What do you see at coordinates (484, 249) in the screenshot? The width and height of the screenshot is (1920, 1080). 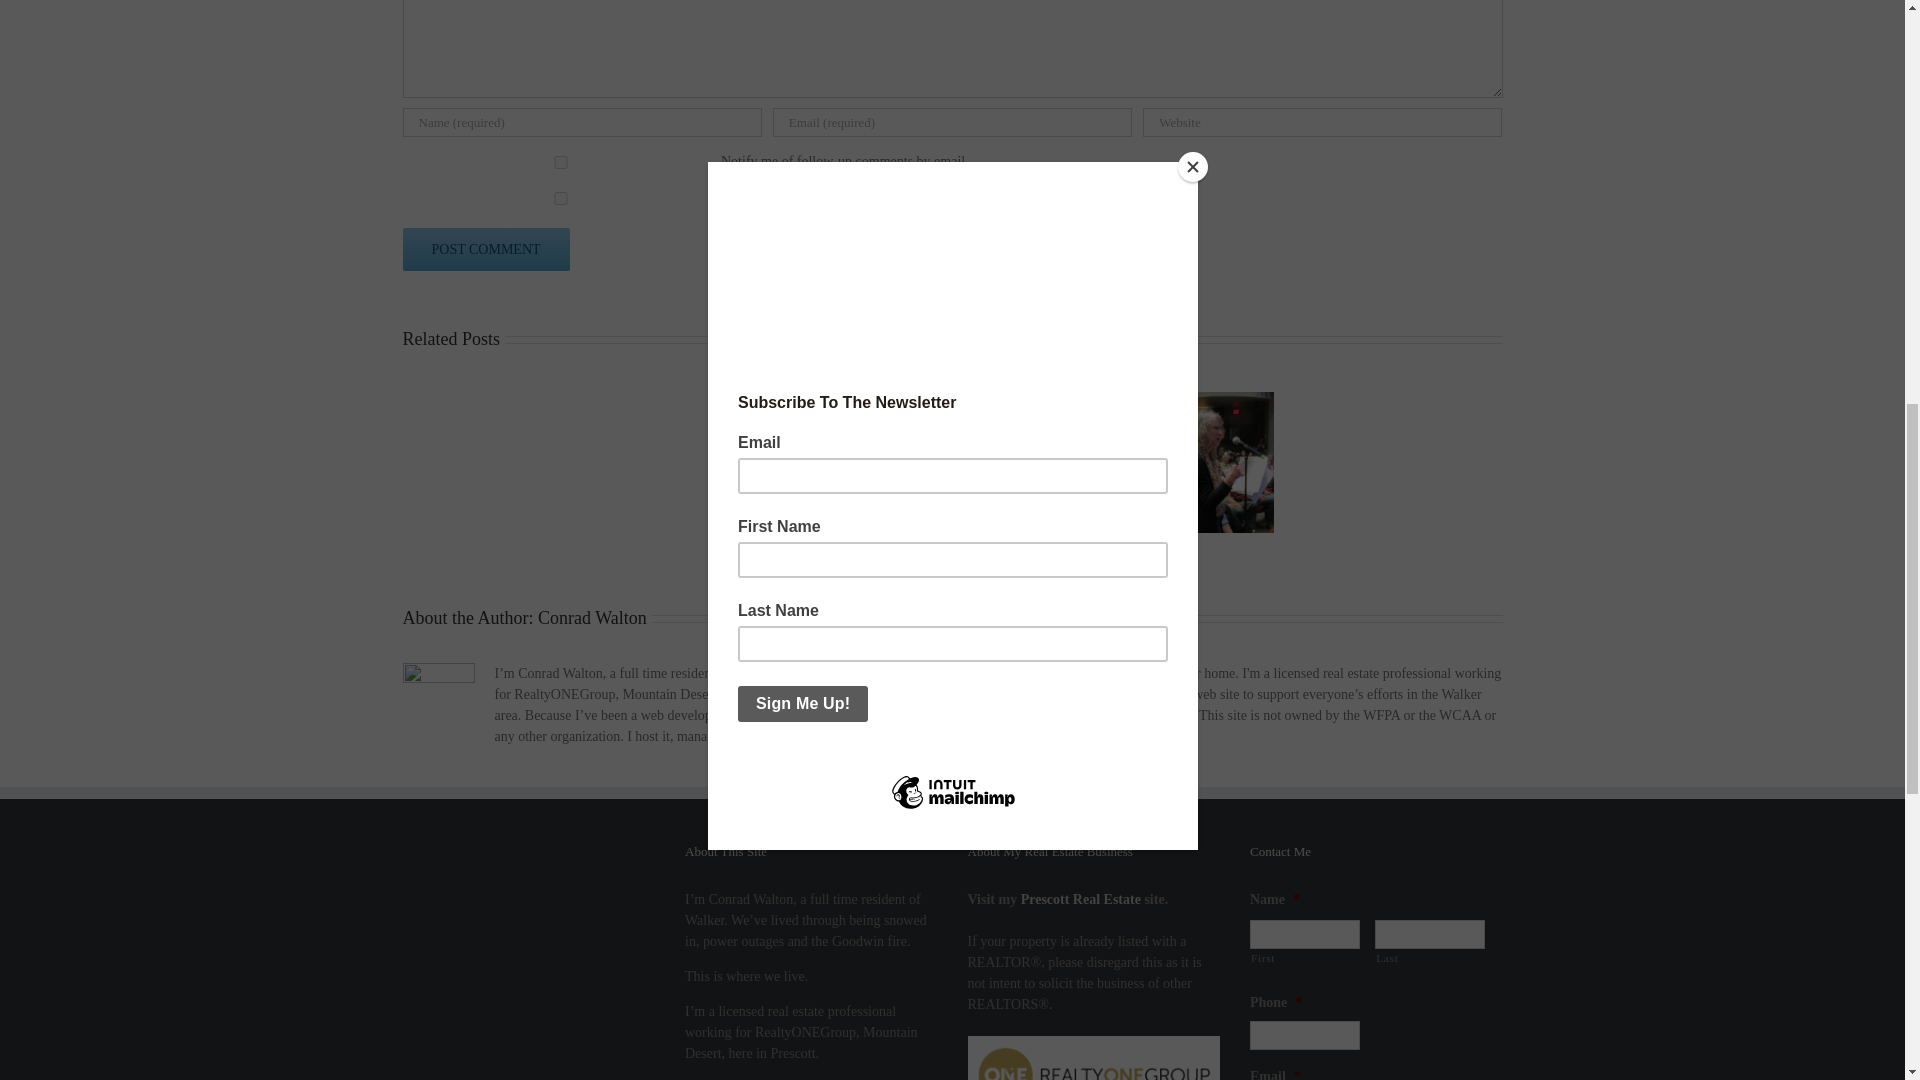 I see `Post Comment` at bounding box center [484, 249].